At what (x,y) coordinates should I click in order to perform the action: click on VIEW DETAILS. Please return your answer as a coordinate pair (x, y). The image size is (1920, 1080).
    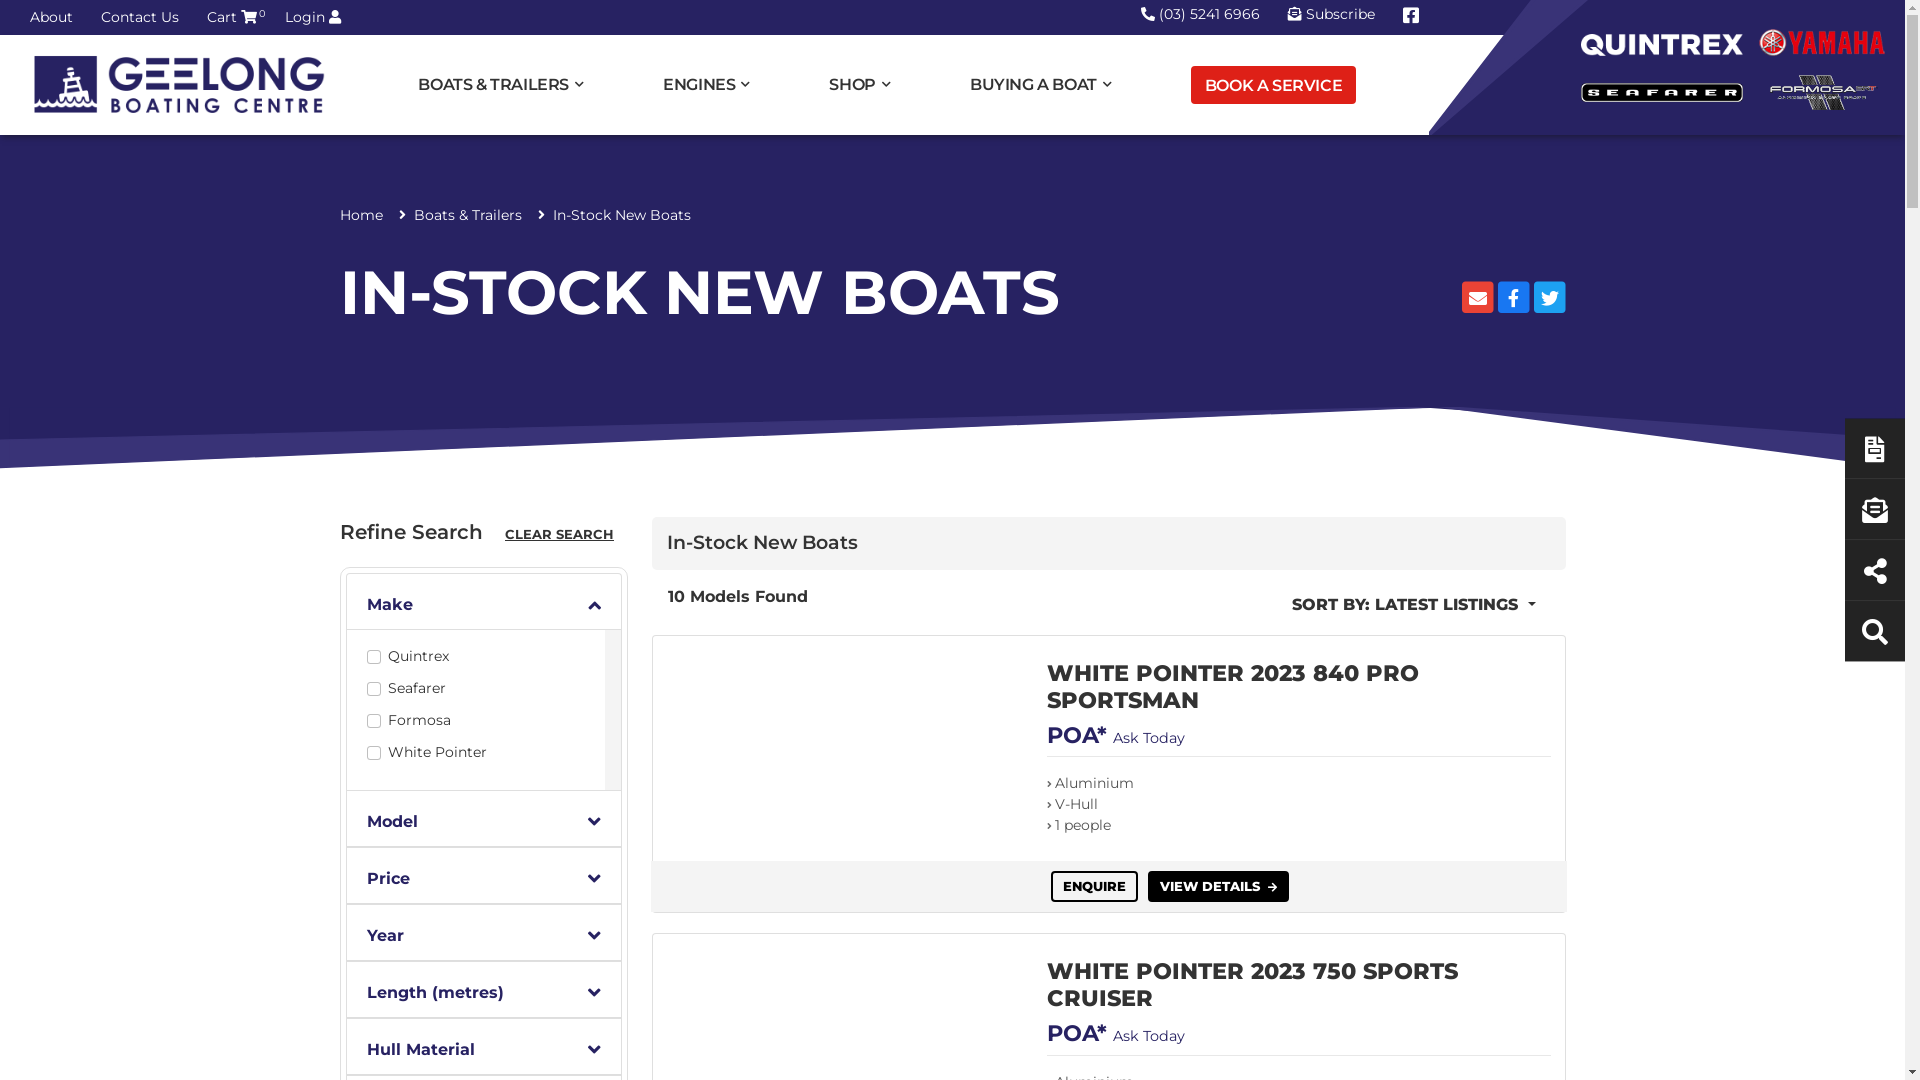
    Looking at the image, I should click on (1218, 887).